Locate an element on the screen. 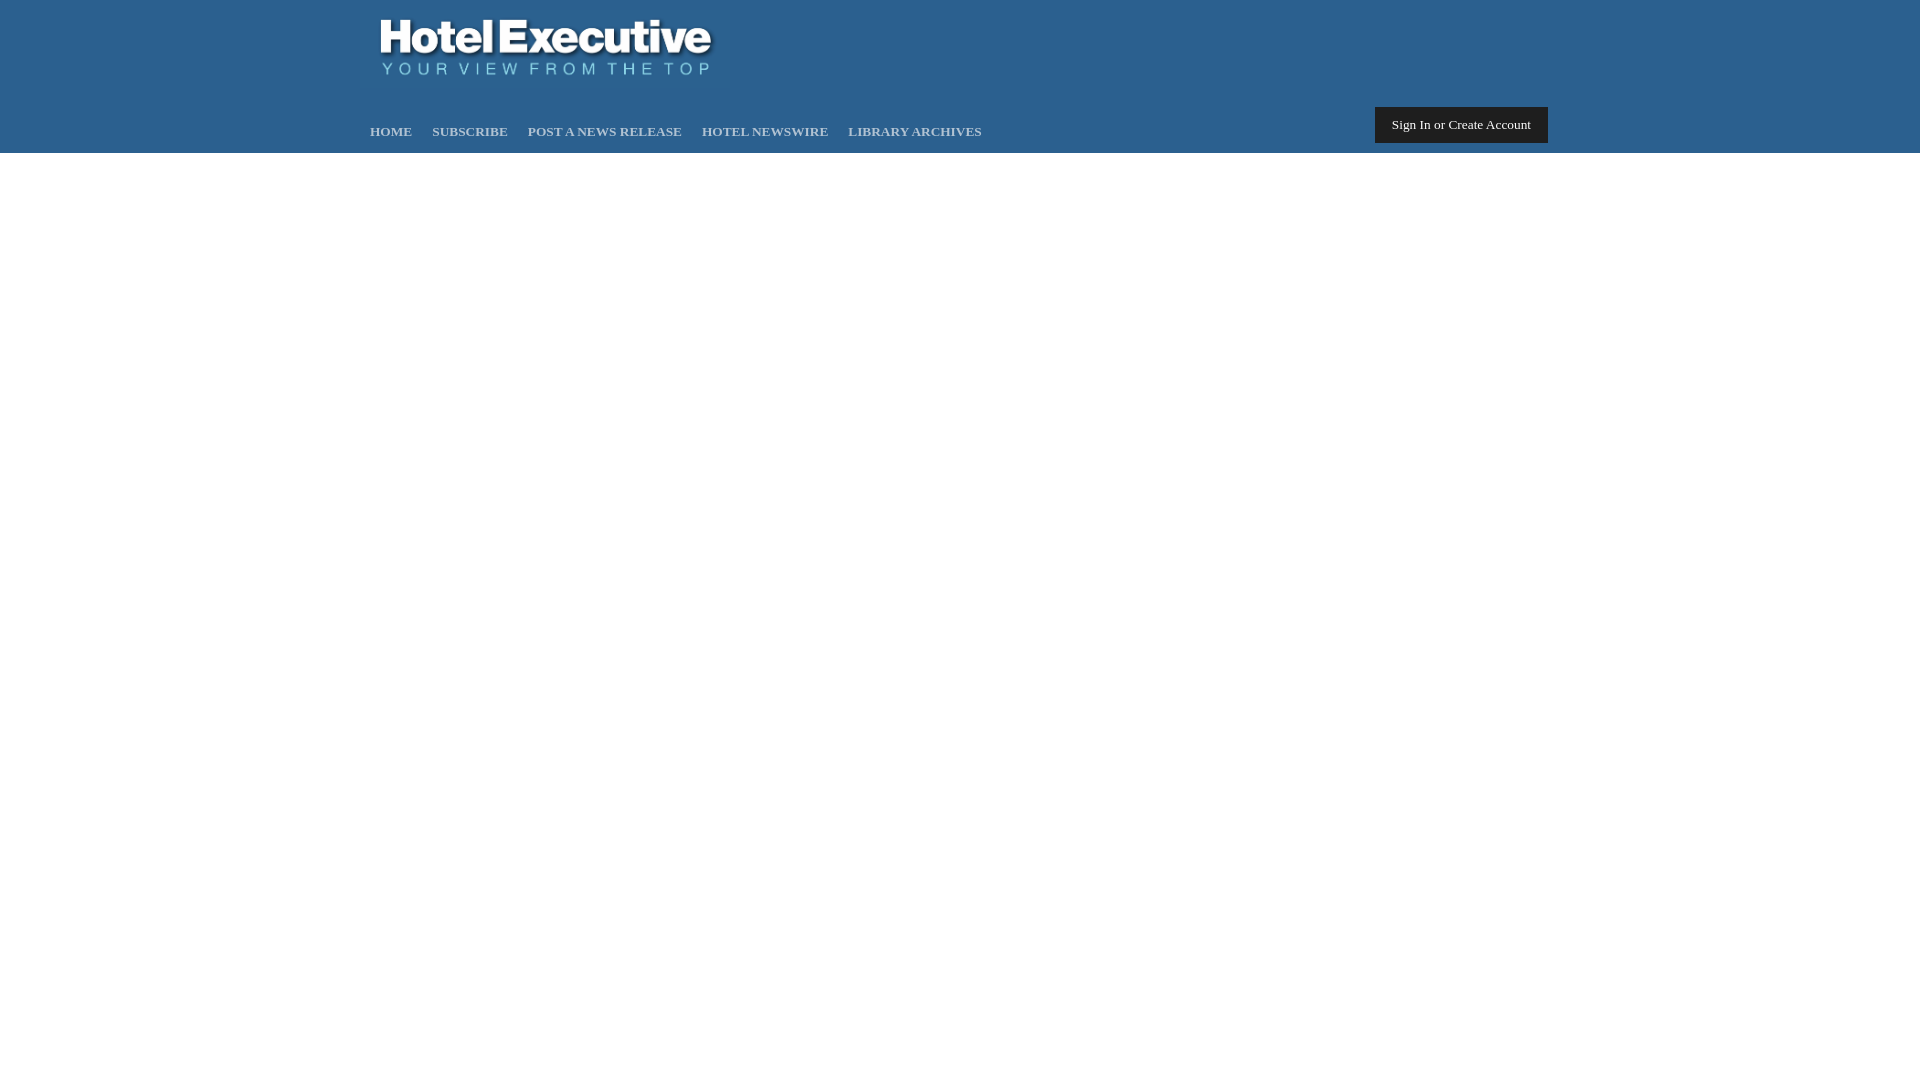 The width and height of the screenshot is (1920, 1080). HOTEL NEWSWIRE is located at coordinates (764, 132).